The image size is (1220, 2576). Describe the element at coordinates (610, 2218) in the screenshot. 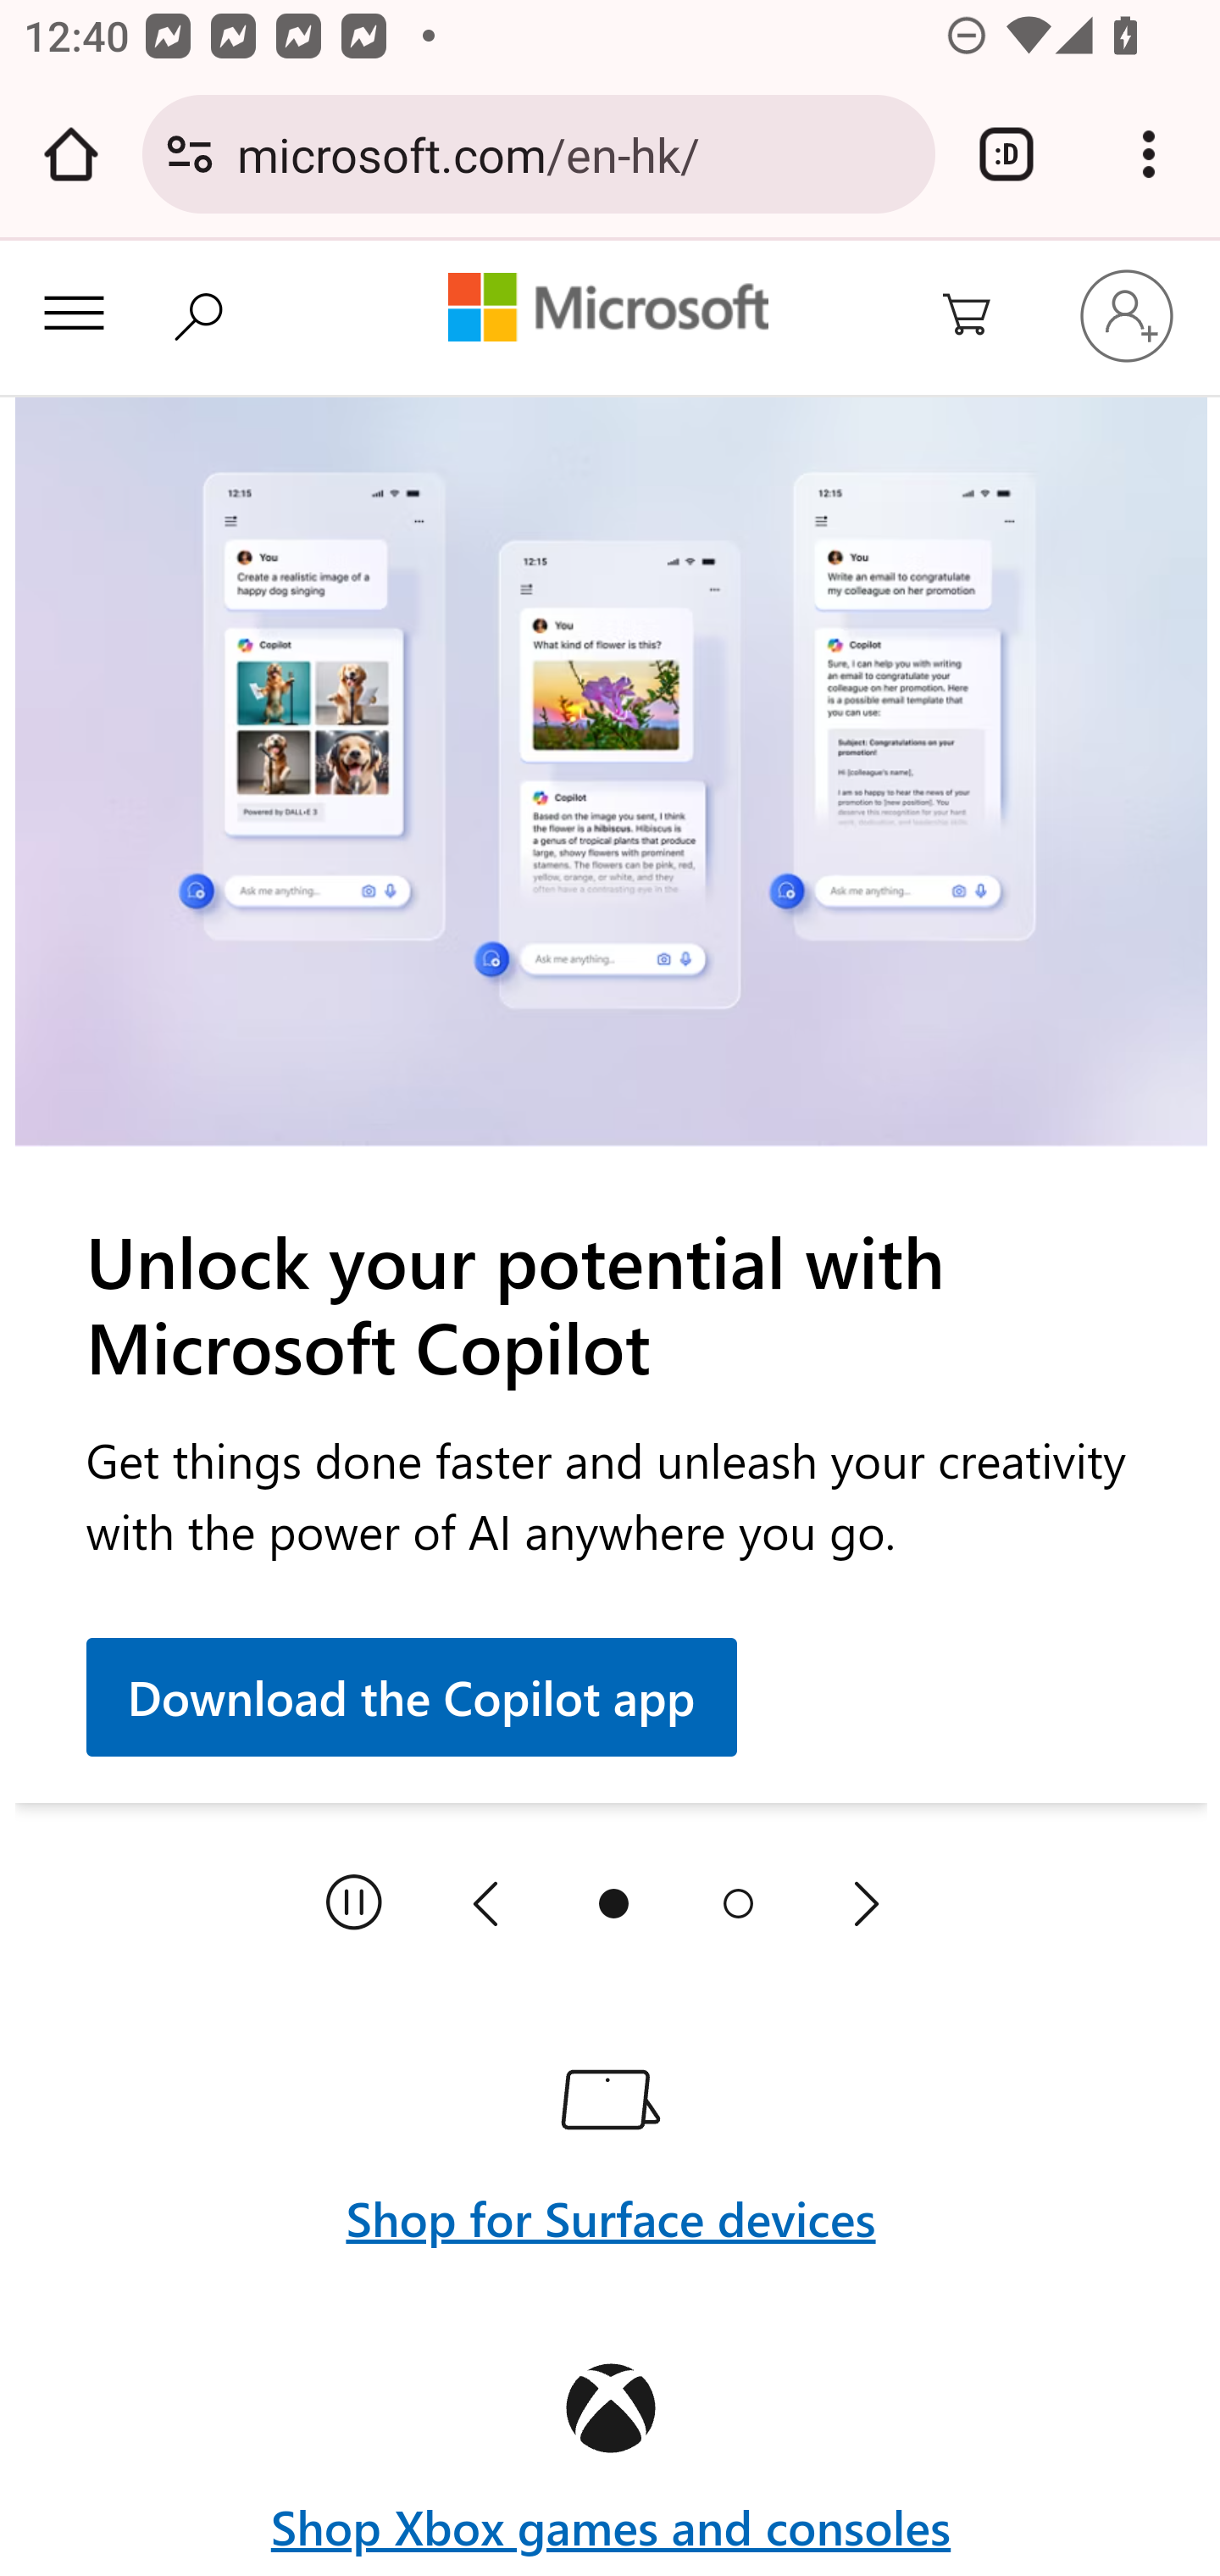

I see `Shop for Surface devices` at that location.